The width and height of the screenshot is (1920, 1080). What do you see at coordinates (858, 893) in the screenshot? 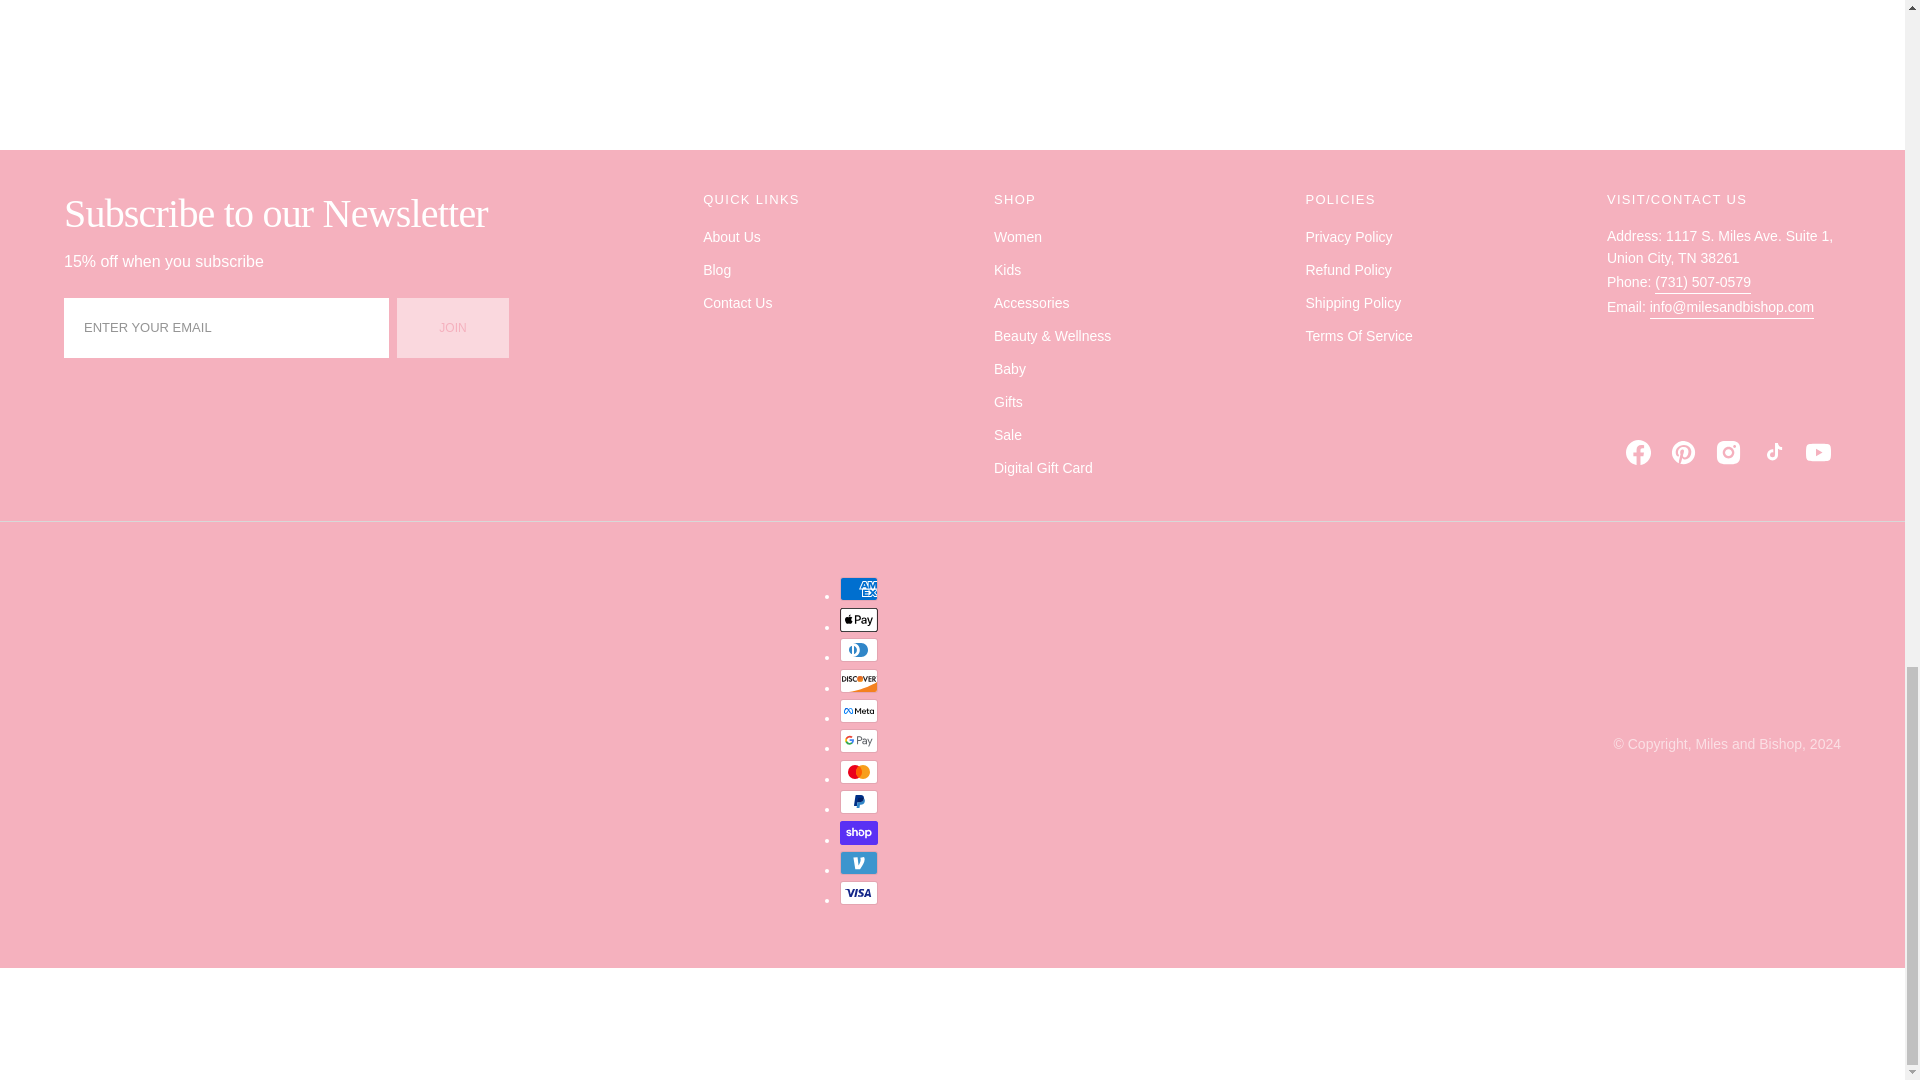
I see `Visa` at bounding box center [858, 893].